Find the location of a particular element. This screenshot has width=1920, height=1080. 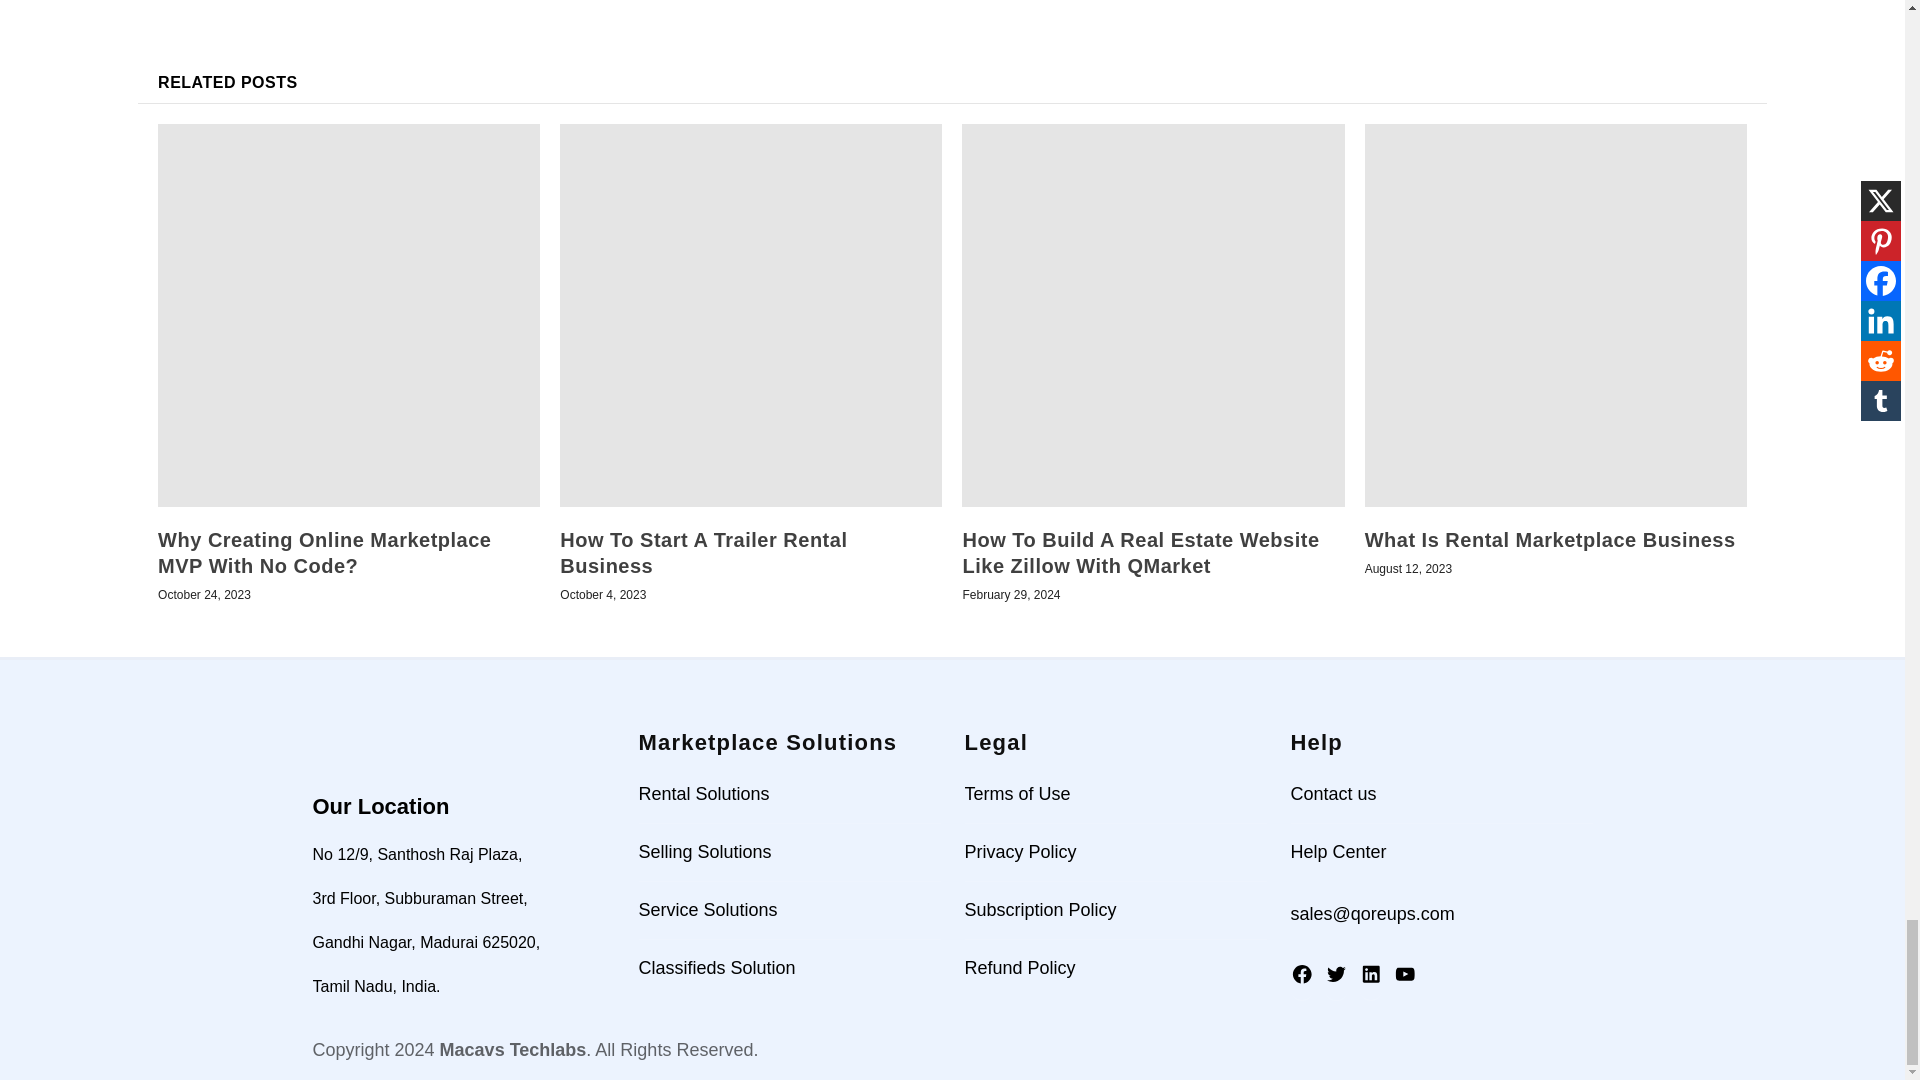

How To Start A Trailer Rental Business is located at coordinates (751, 315).